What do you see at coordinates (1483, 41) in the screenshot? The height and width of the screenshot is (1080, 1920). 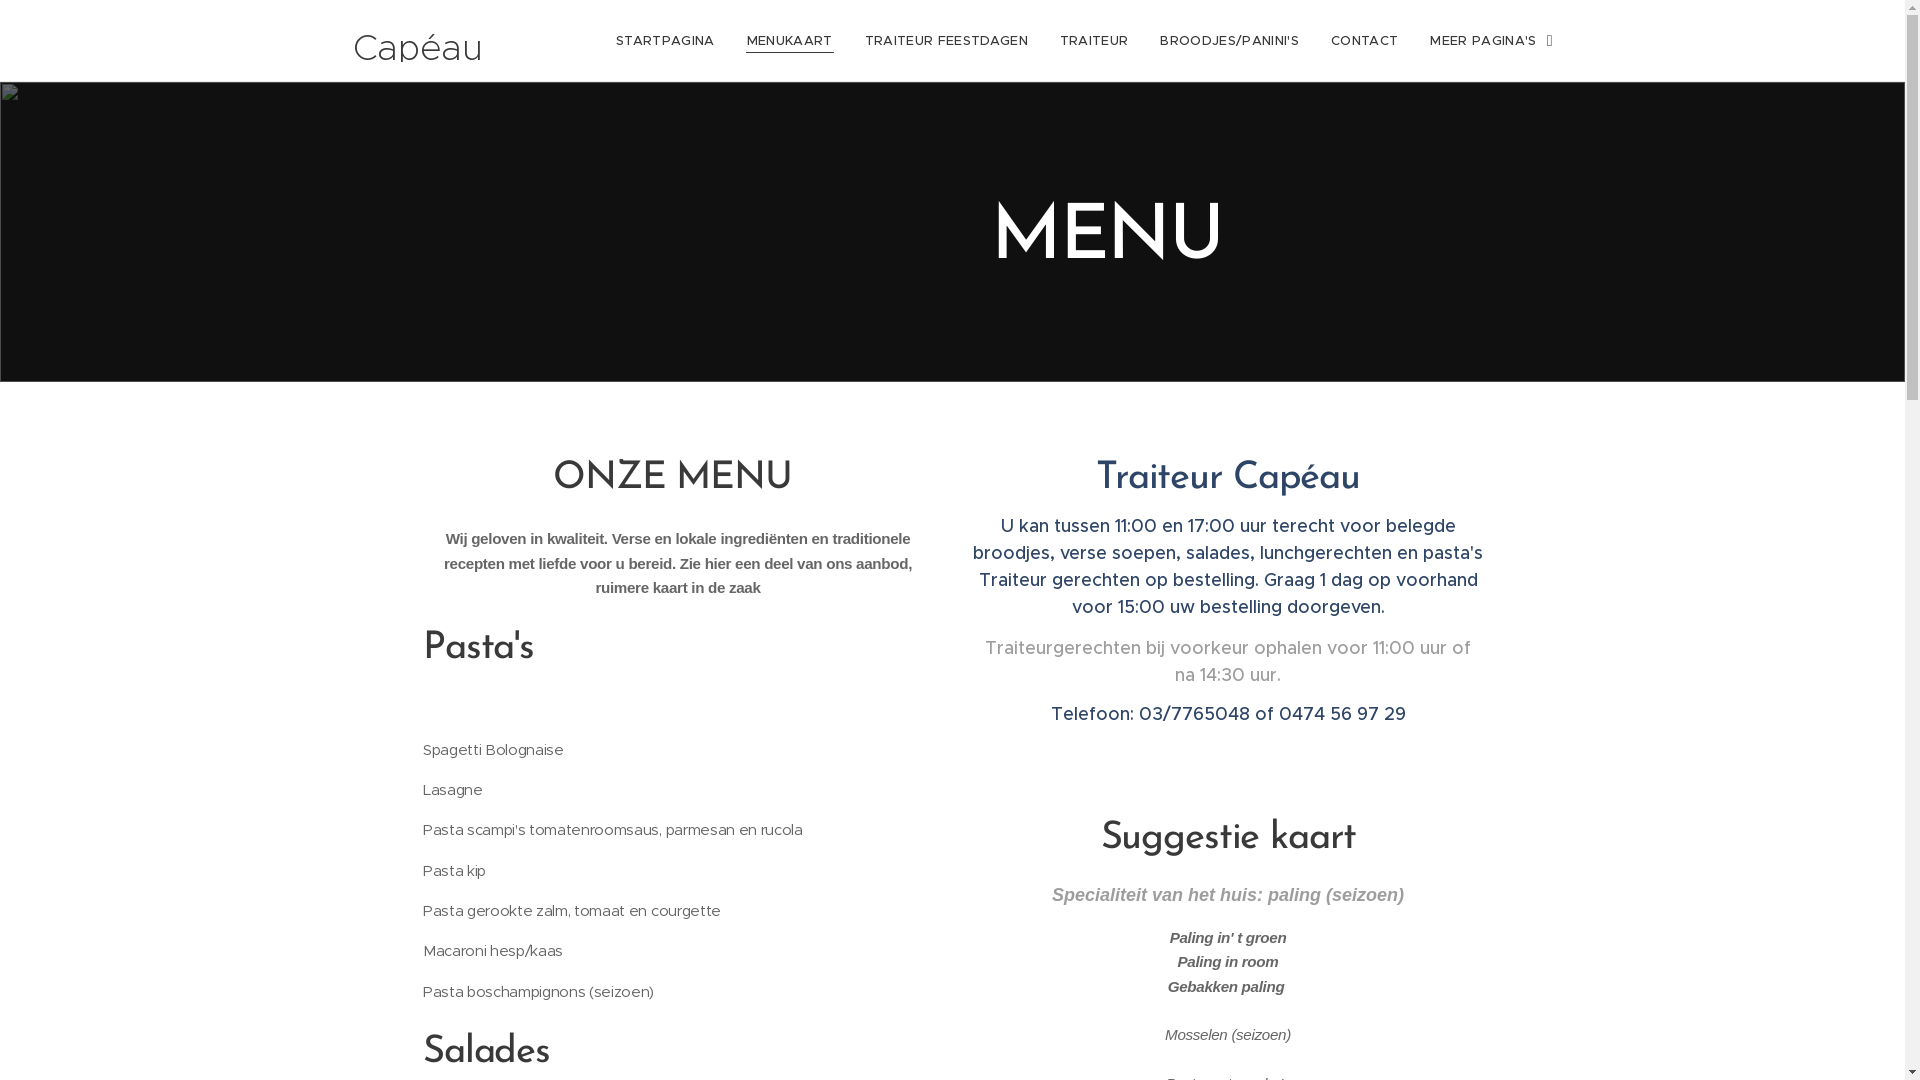 I see `MEER PAGINA'S` at bounding box center [1483, 41].